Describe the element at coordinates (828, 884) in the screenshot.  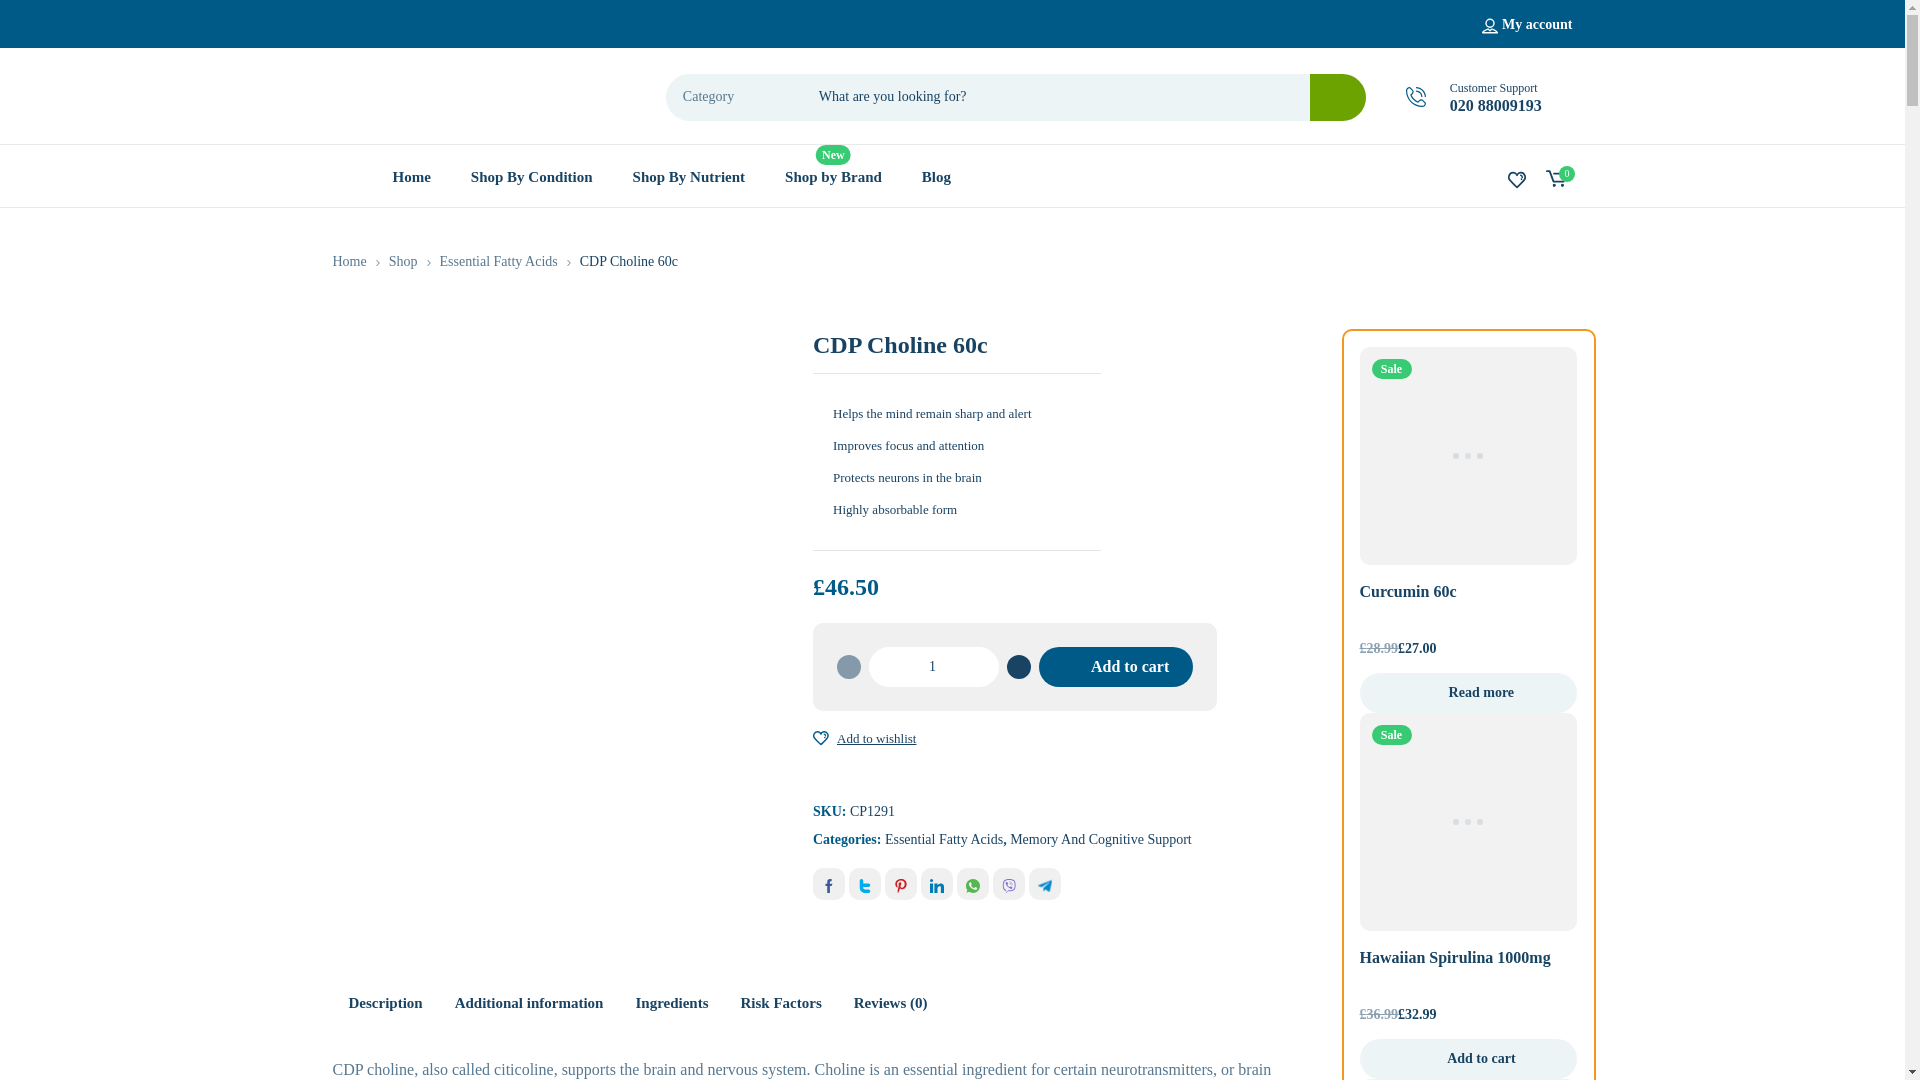
I see `Share on Facebook` at that location.